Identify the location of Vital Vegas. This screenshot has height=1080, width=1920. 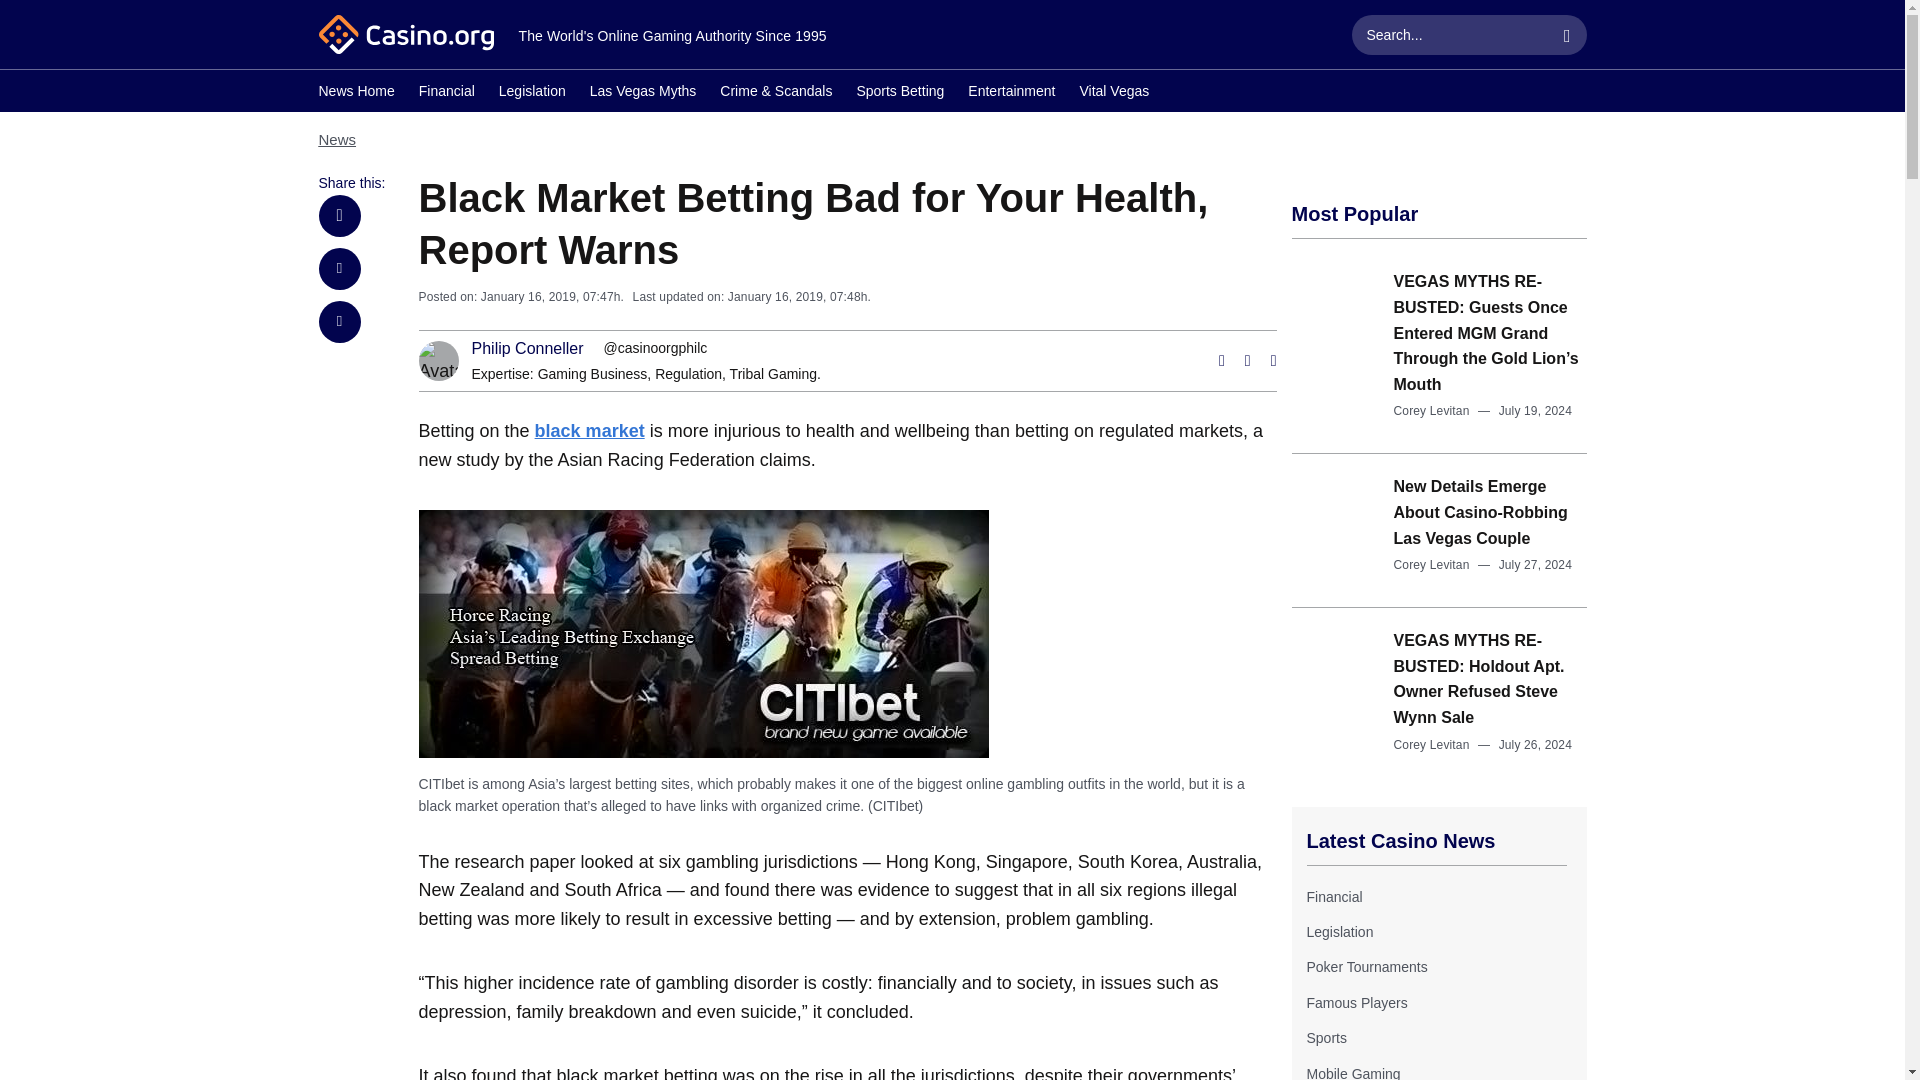
(1114, 93).